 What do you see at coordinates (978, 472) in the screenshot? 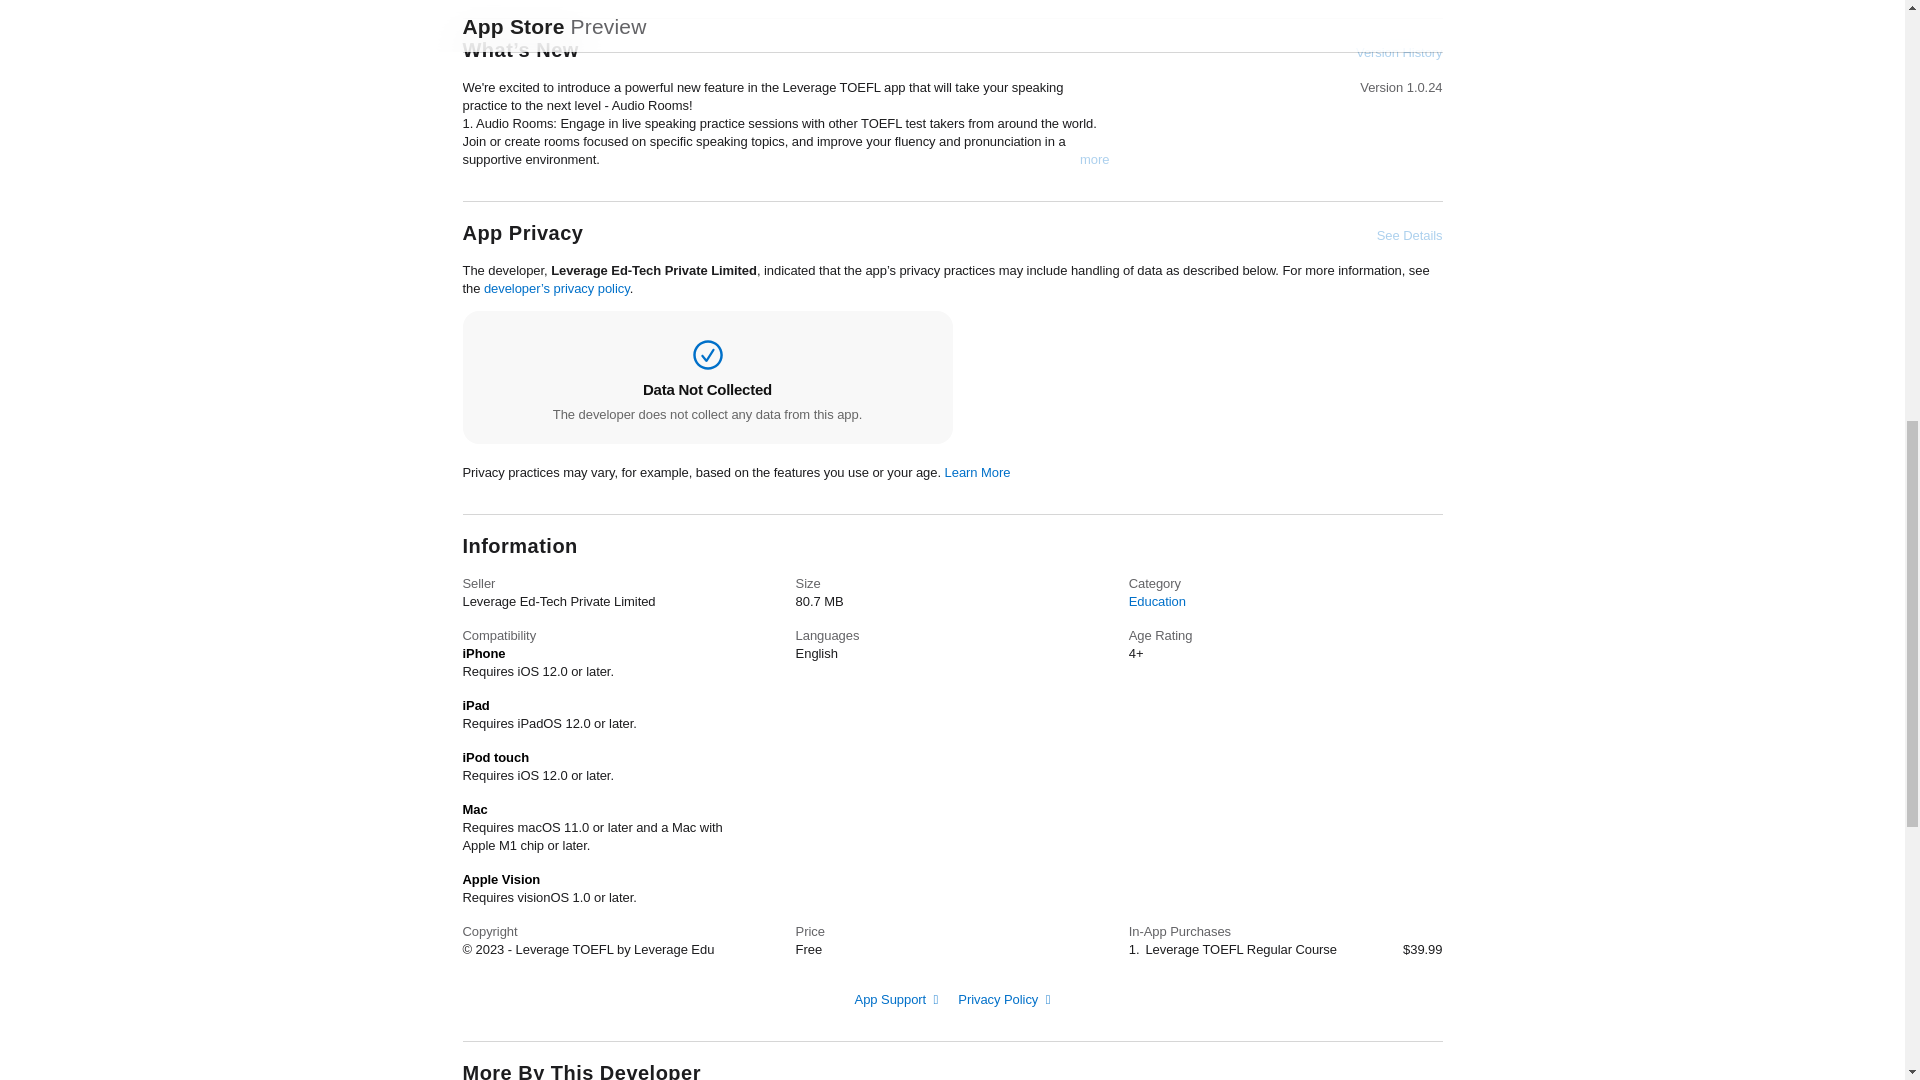
I see `Learn More` at bounding box center [978, 472].